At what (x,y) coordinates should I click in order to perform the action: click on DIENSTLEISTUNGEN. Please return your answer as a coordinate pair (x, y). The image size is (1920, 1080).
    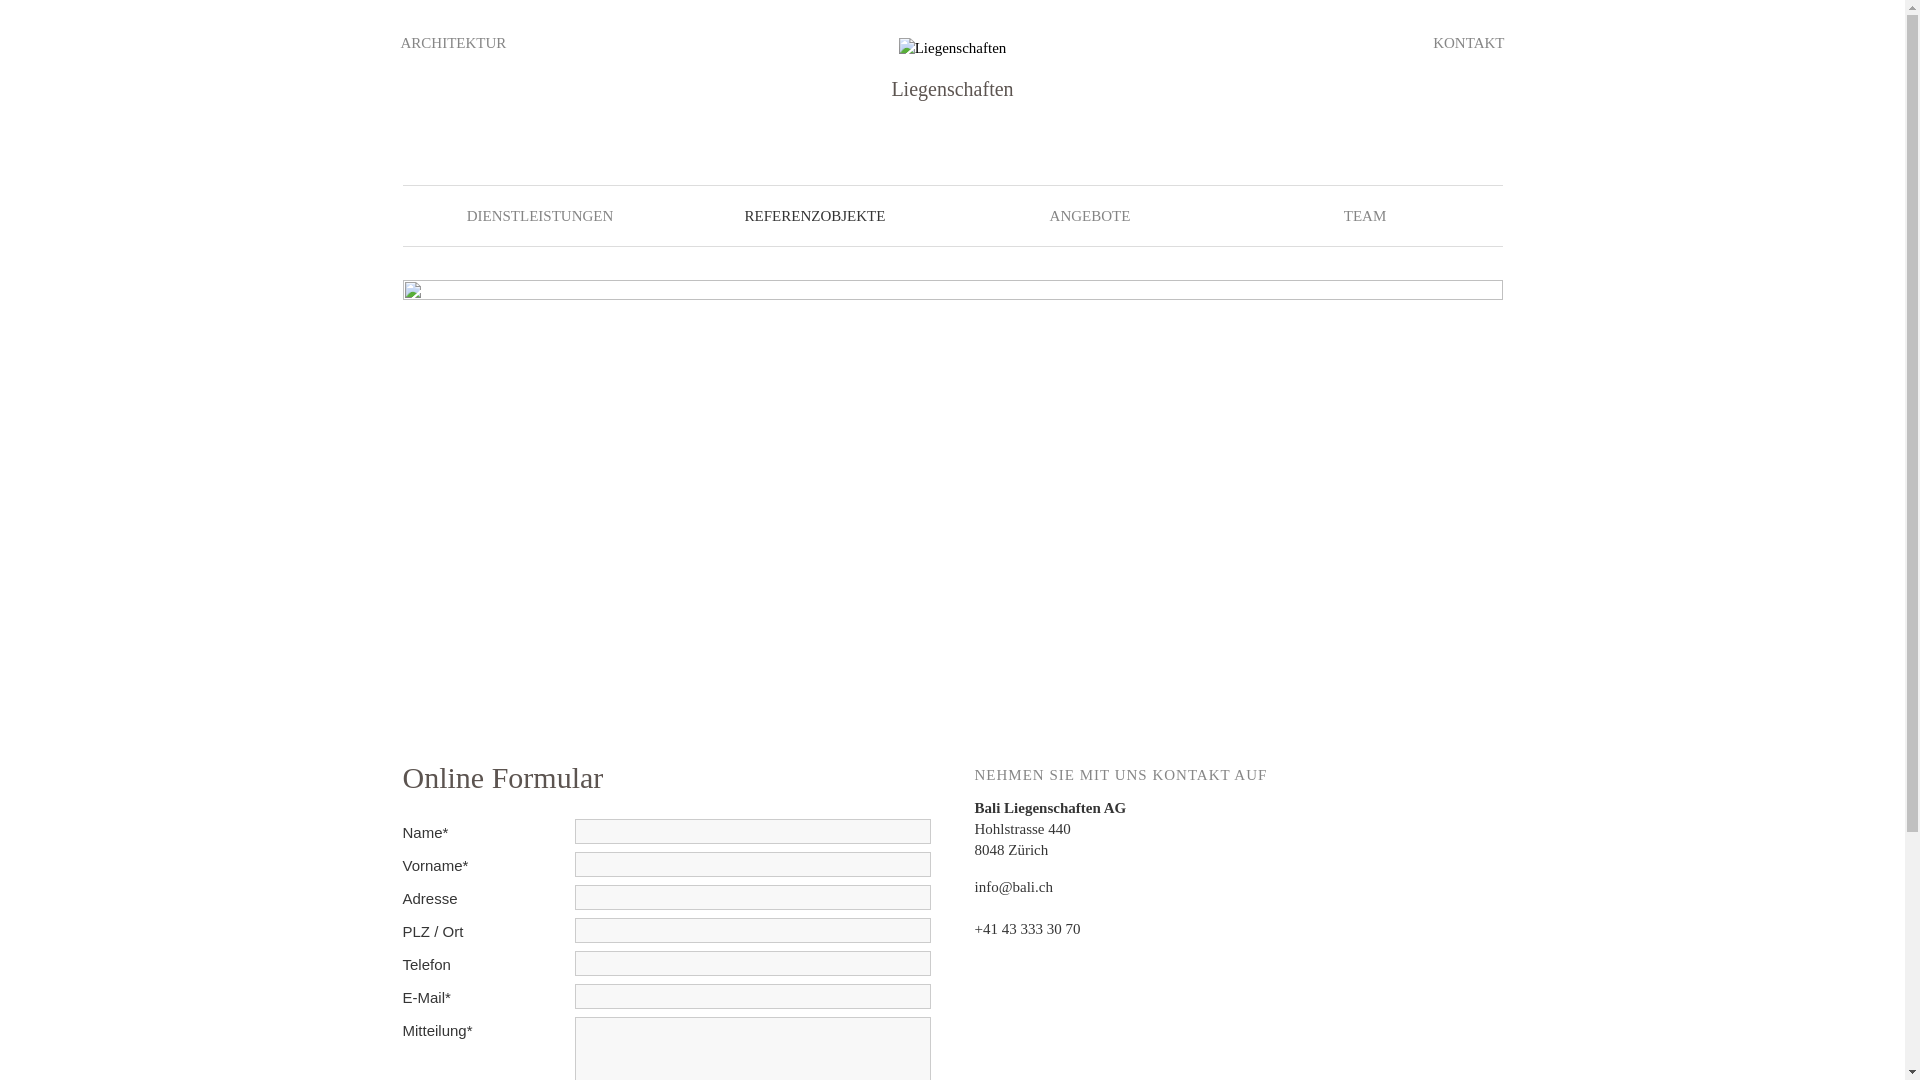
    Looking at the image, I should click on (540, 216).